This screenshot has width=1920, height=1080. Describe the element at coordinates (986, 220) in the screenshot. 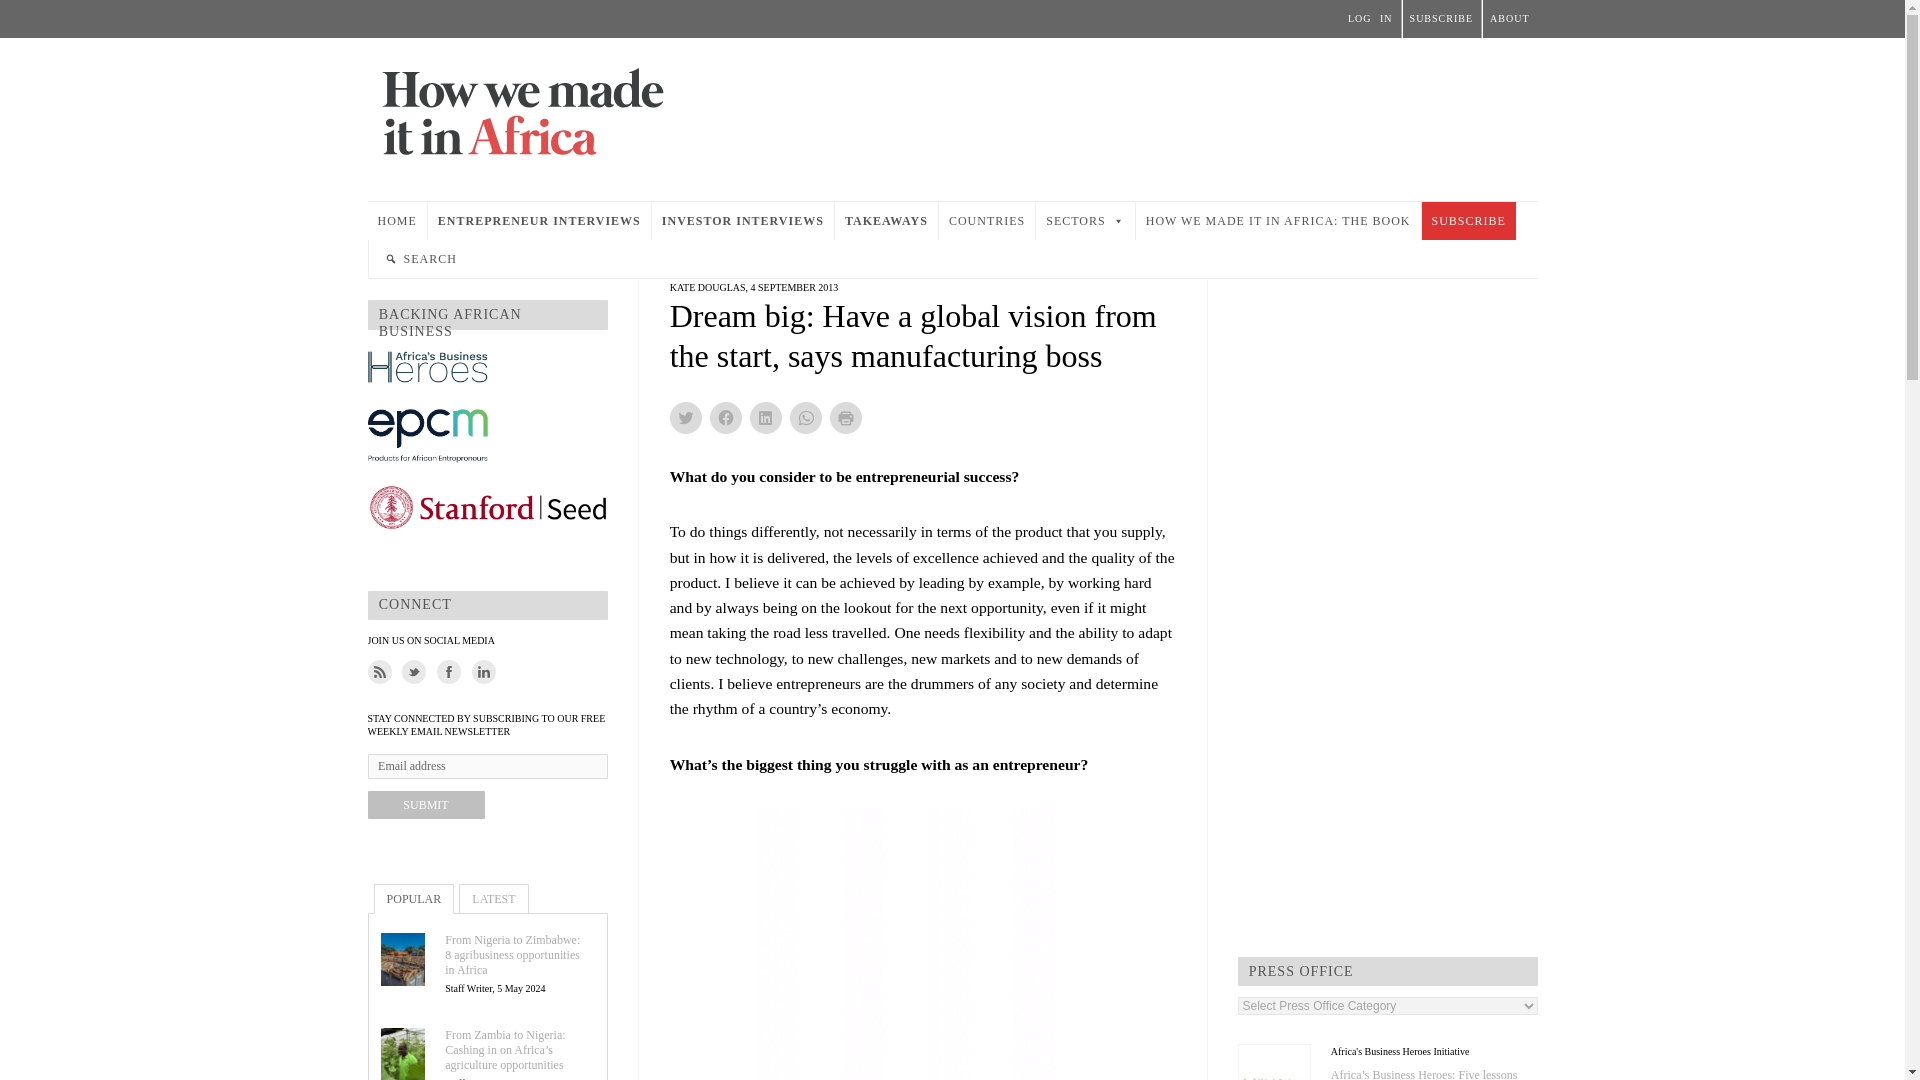

I see `COUNTRIES` at that location.